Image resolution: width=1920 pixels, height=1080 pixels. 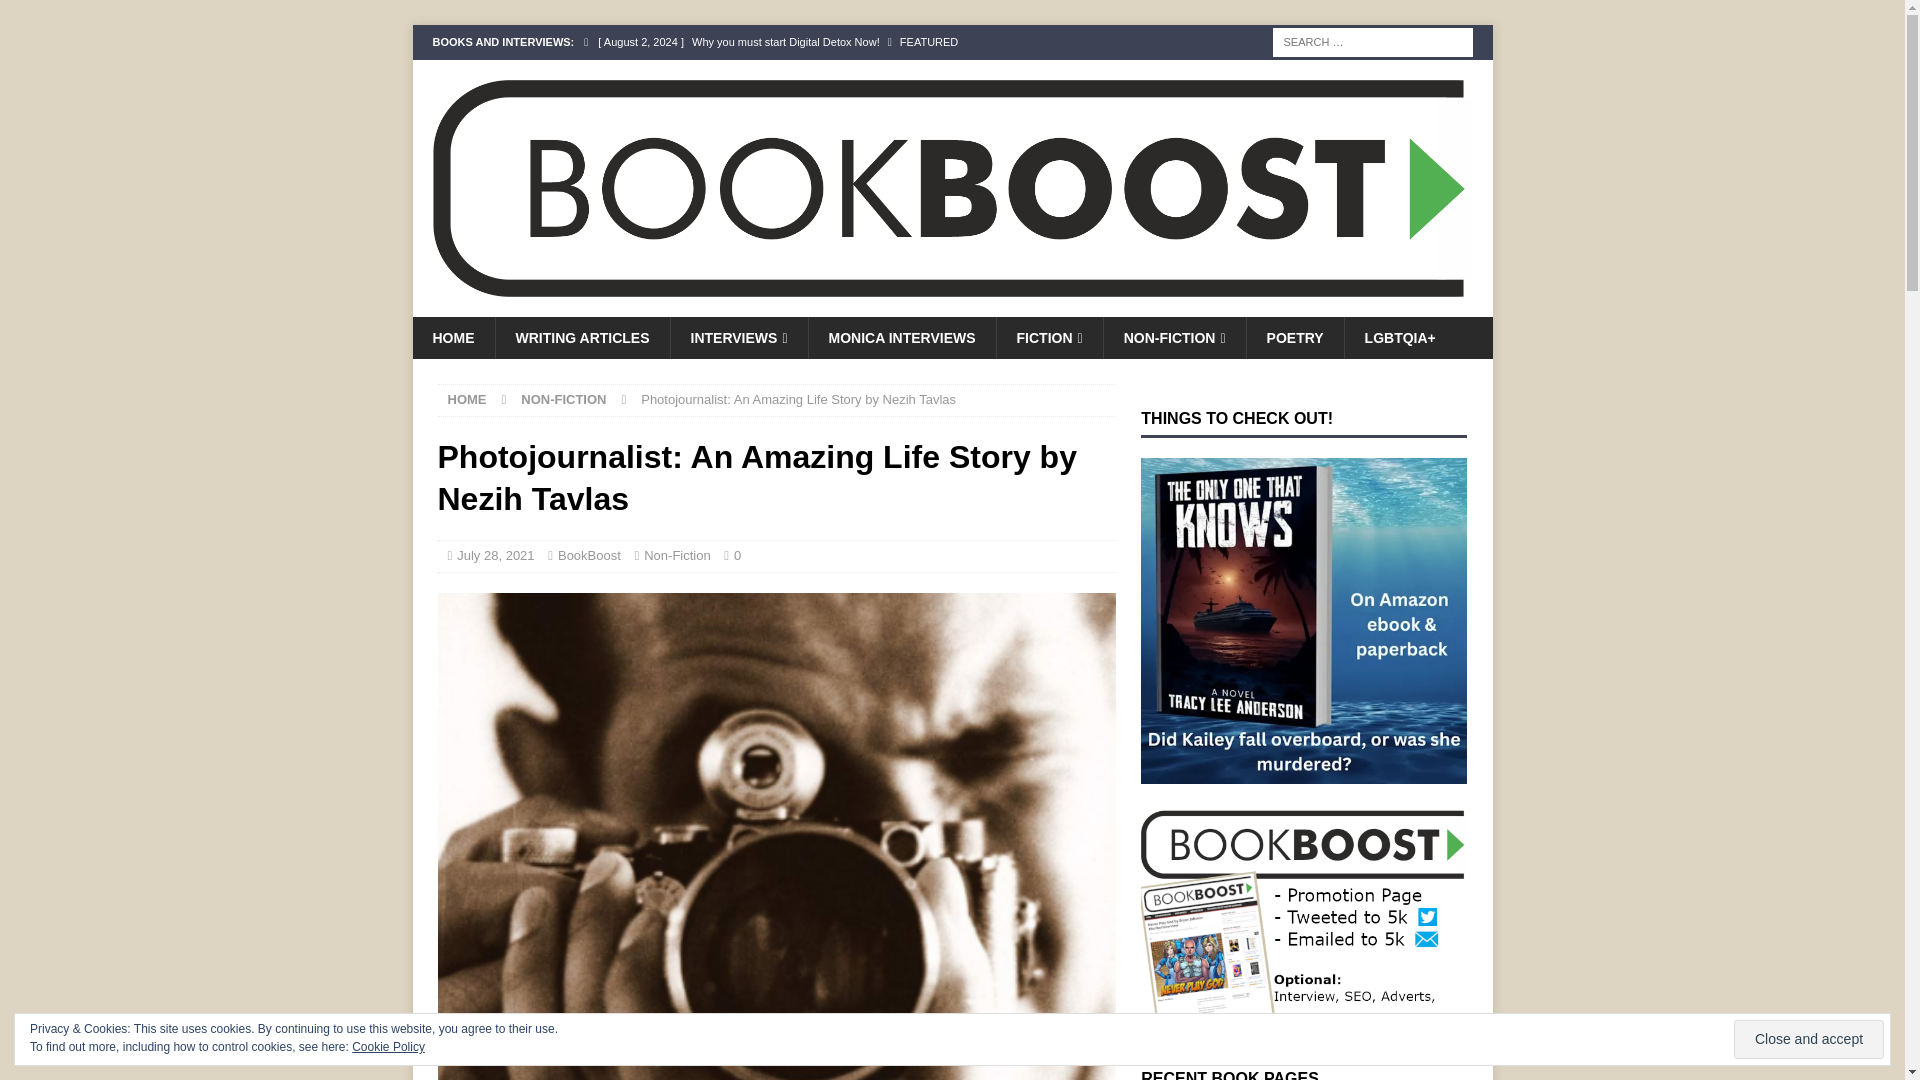 What do you see at coordinates (452, 338) in the screenshot?
I see `HOME` at bounding box center [452, 338].